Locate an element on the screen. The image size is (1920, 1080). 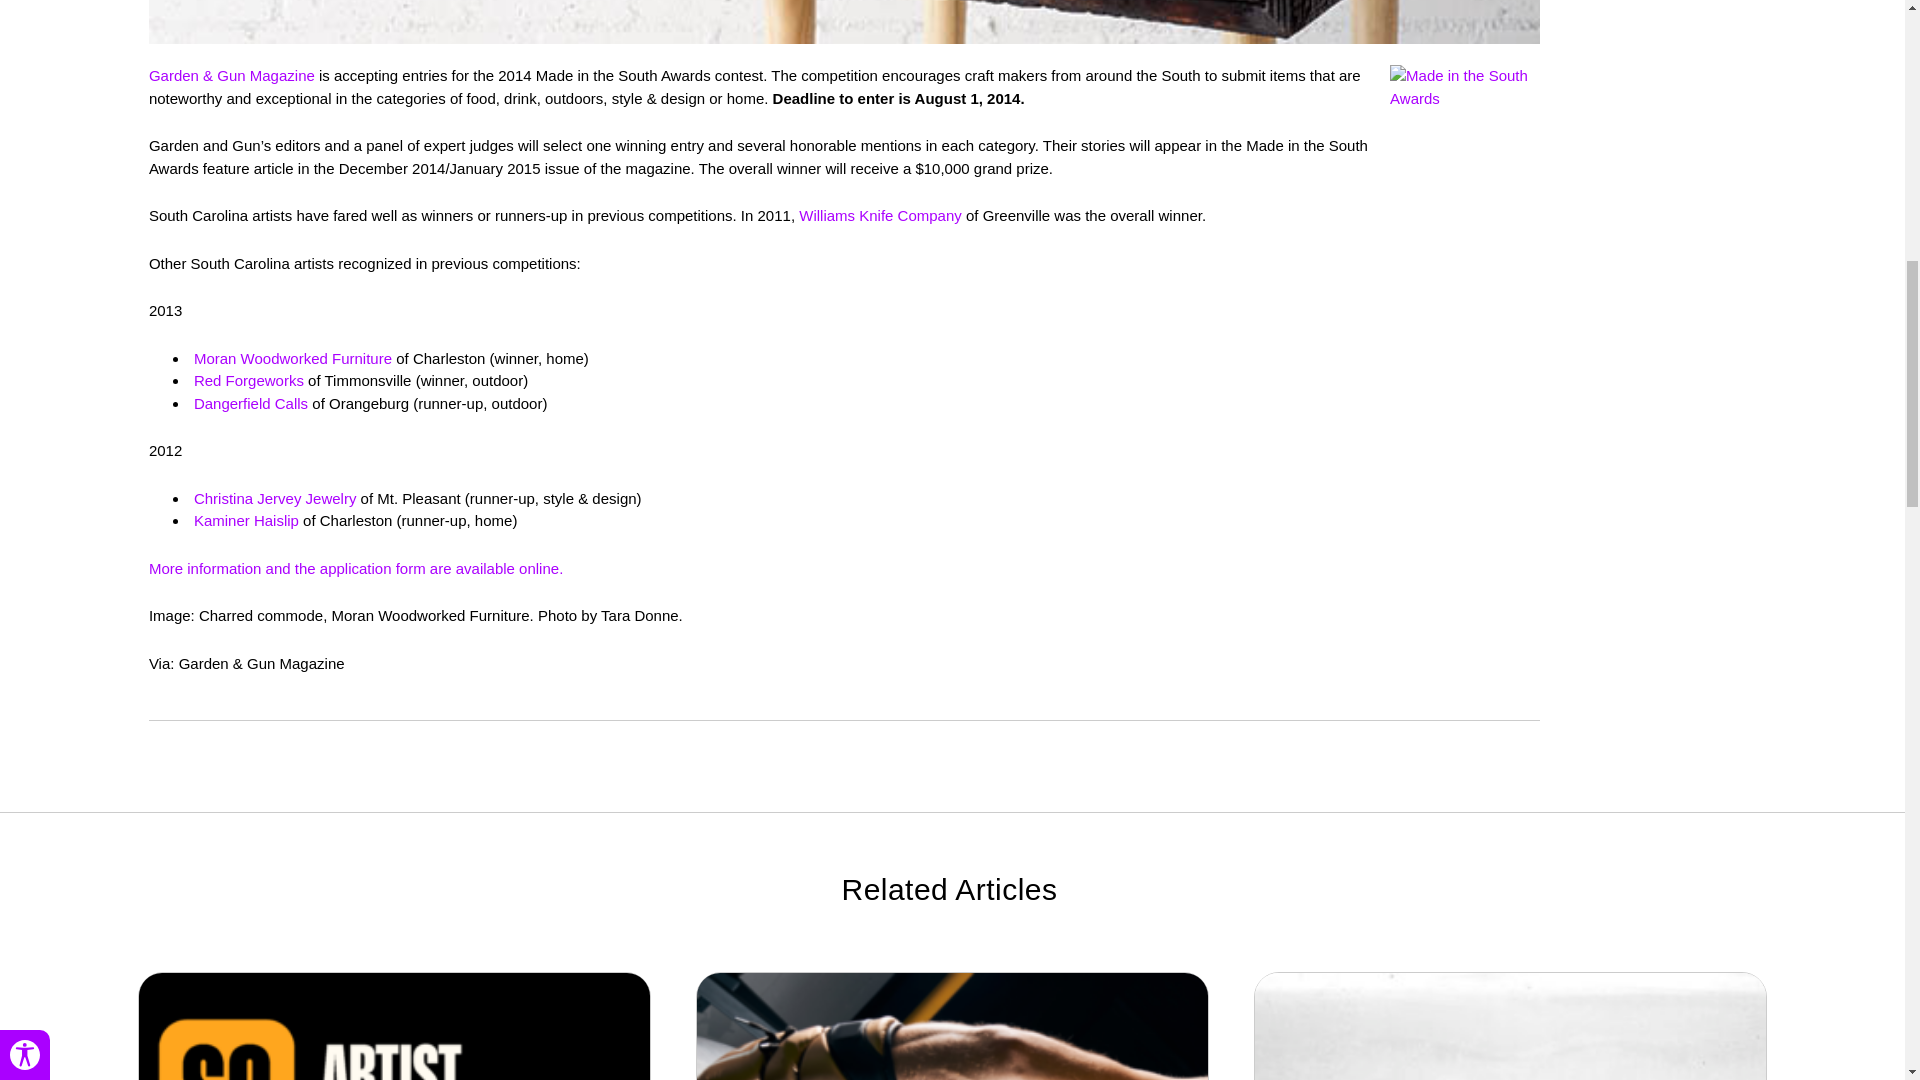
Moran Woodworked Furniture is located at coordinates (292, 358).